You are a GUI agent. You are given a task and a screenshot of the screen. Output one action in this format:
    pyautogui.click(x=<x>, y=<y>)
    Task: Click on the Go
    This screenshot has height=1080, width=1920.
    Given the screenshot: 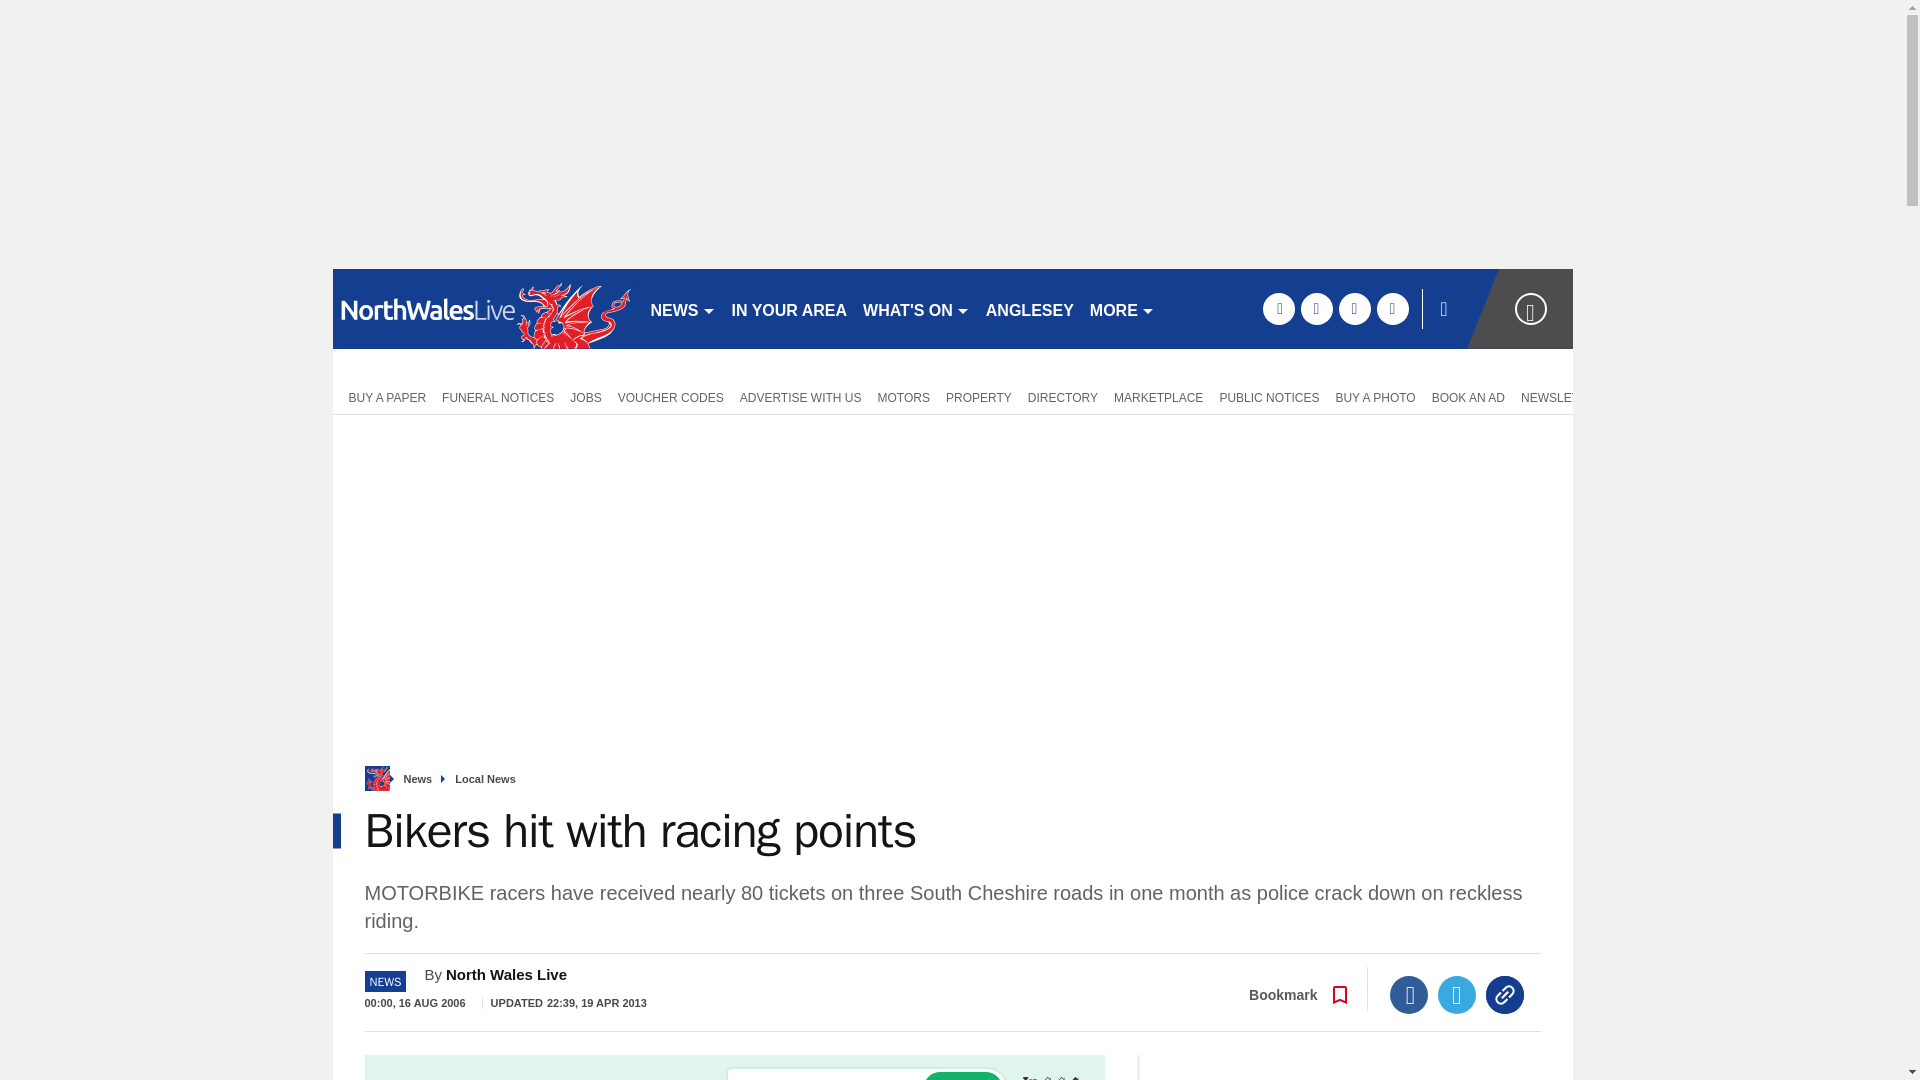 What is the action you would take?
    pyautogui.click(x=962, y=1076)
    